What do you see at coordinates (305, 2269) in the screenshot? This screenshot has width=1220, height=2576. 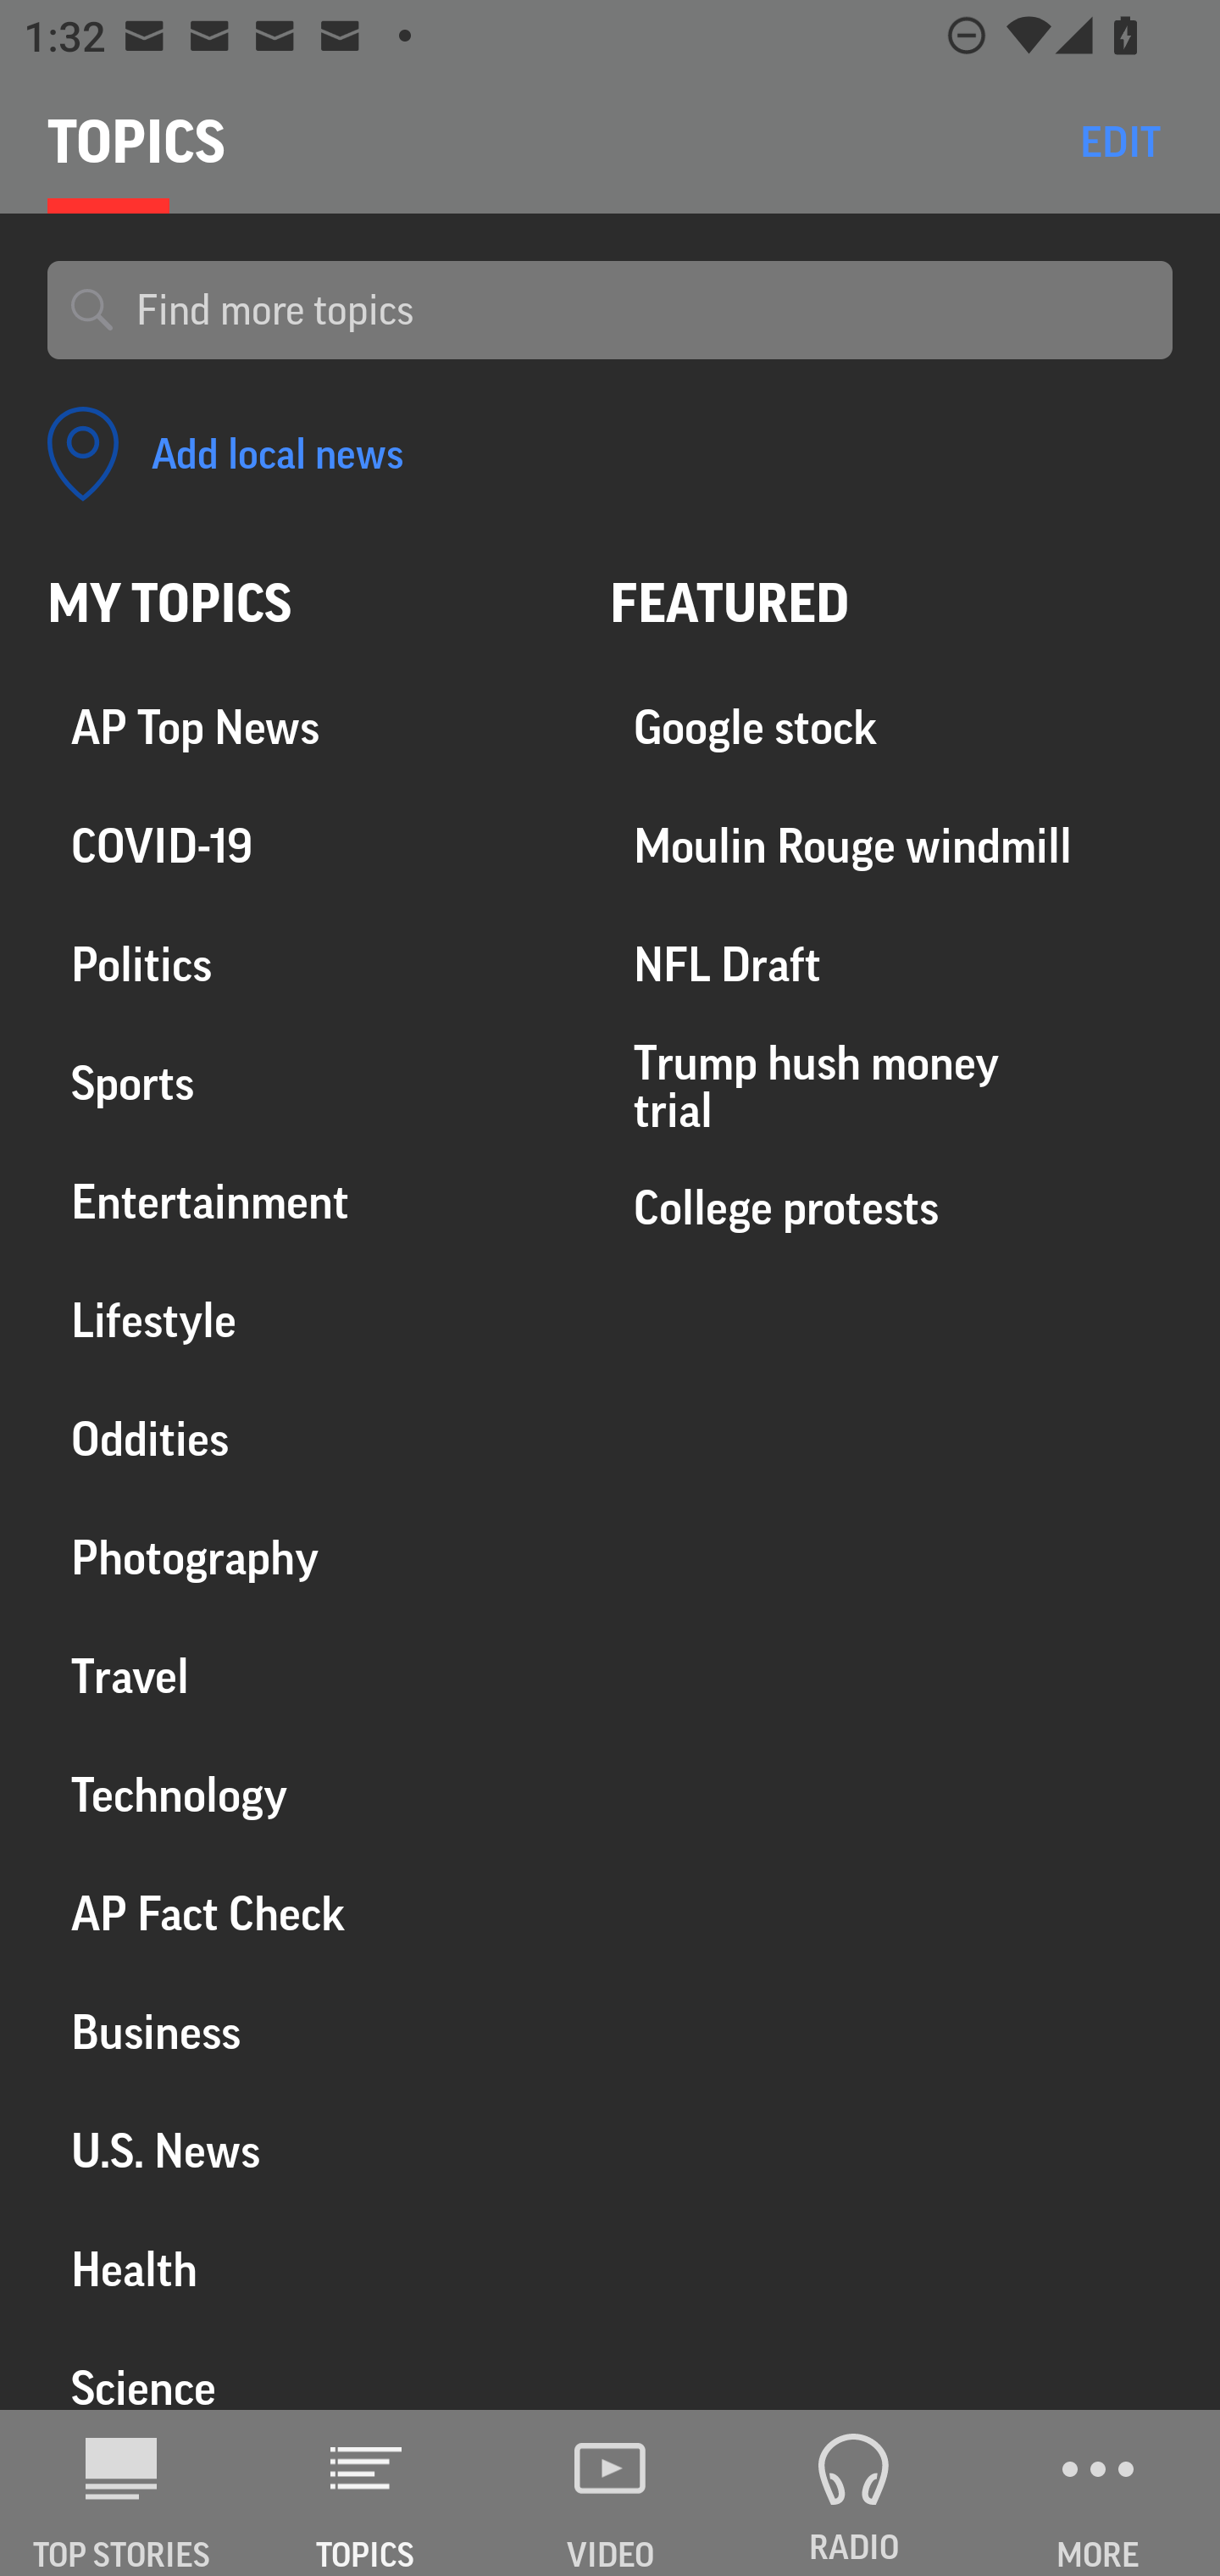 I see `Health` at bounding box center [305, 2269].